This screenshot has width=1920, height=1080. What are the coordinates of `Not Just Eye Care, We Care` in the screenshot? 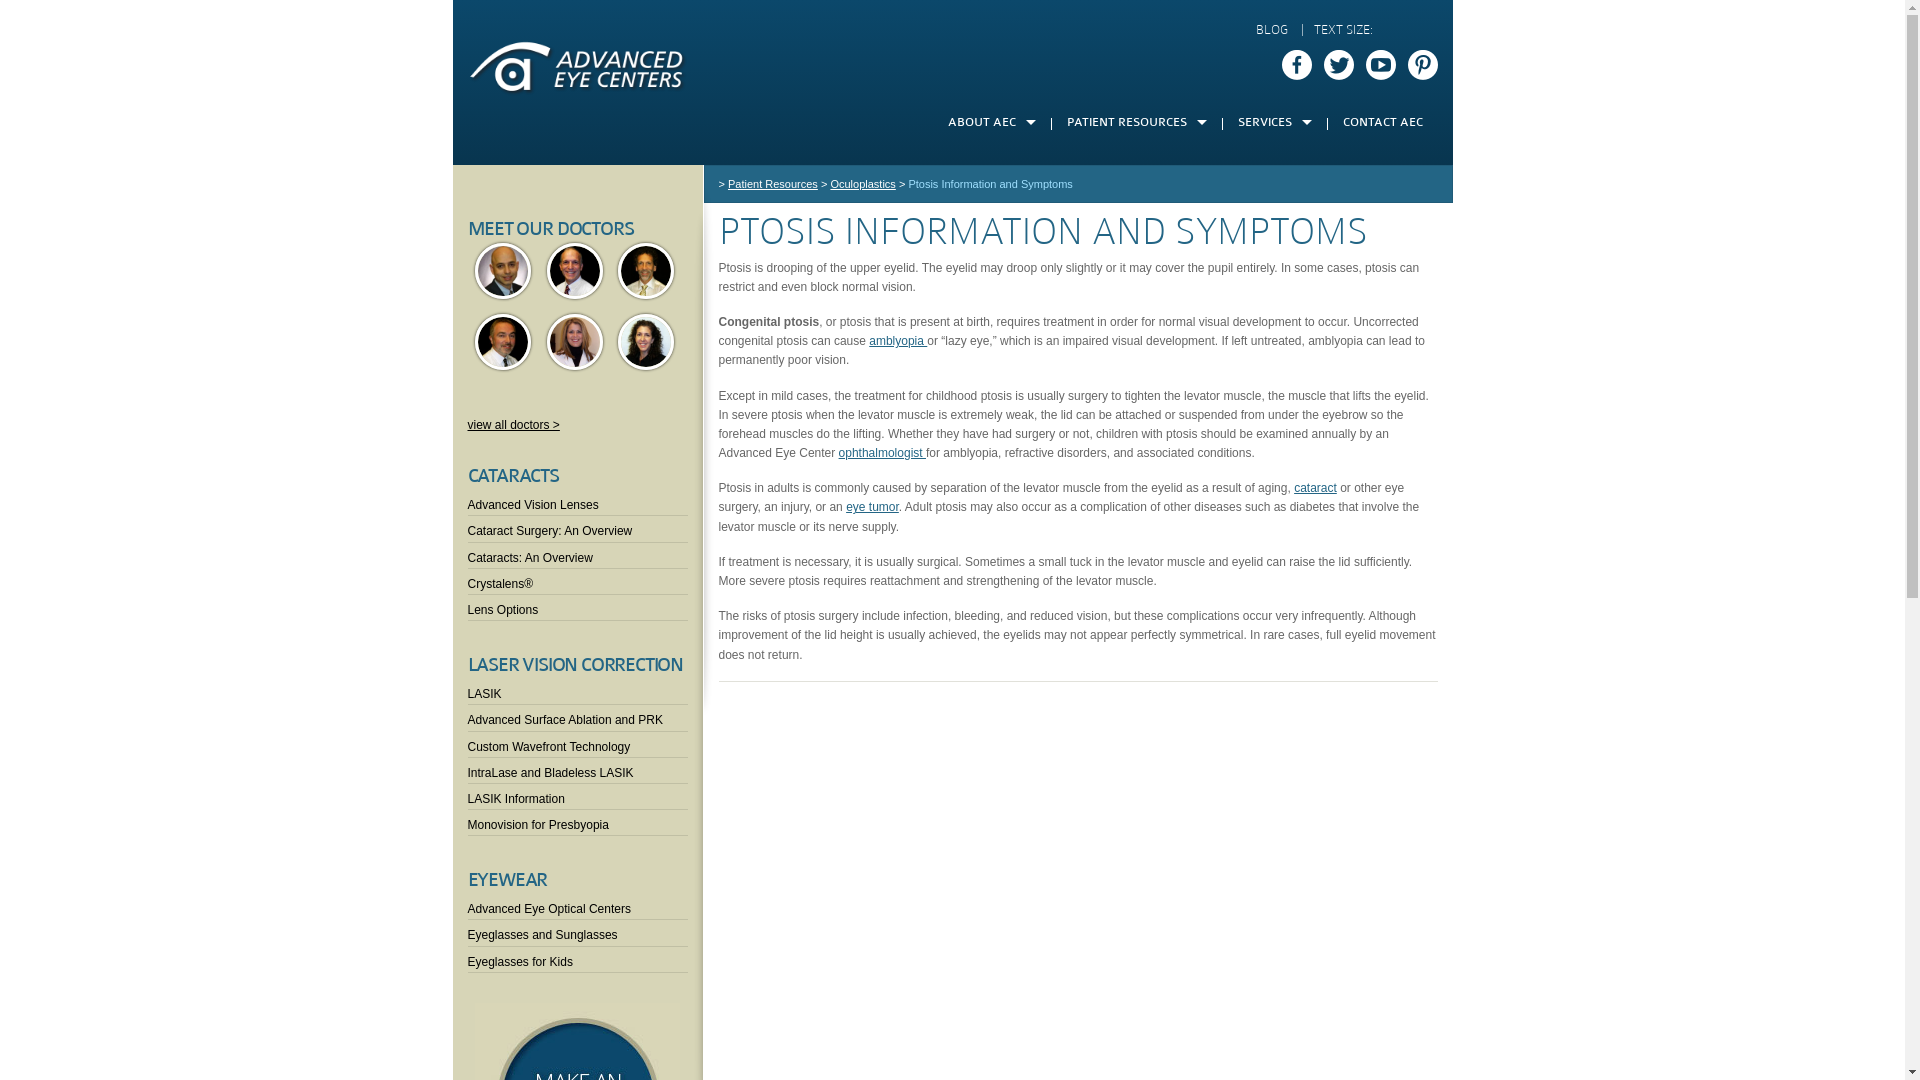 It's located at (991, 310).